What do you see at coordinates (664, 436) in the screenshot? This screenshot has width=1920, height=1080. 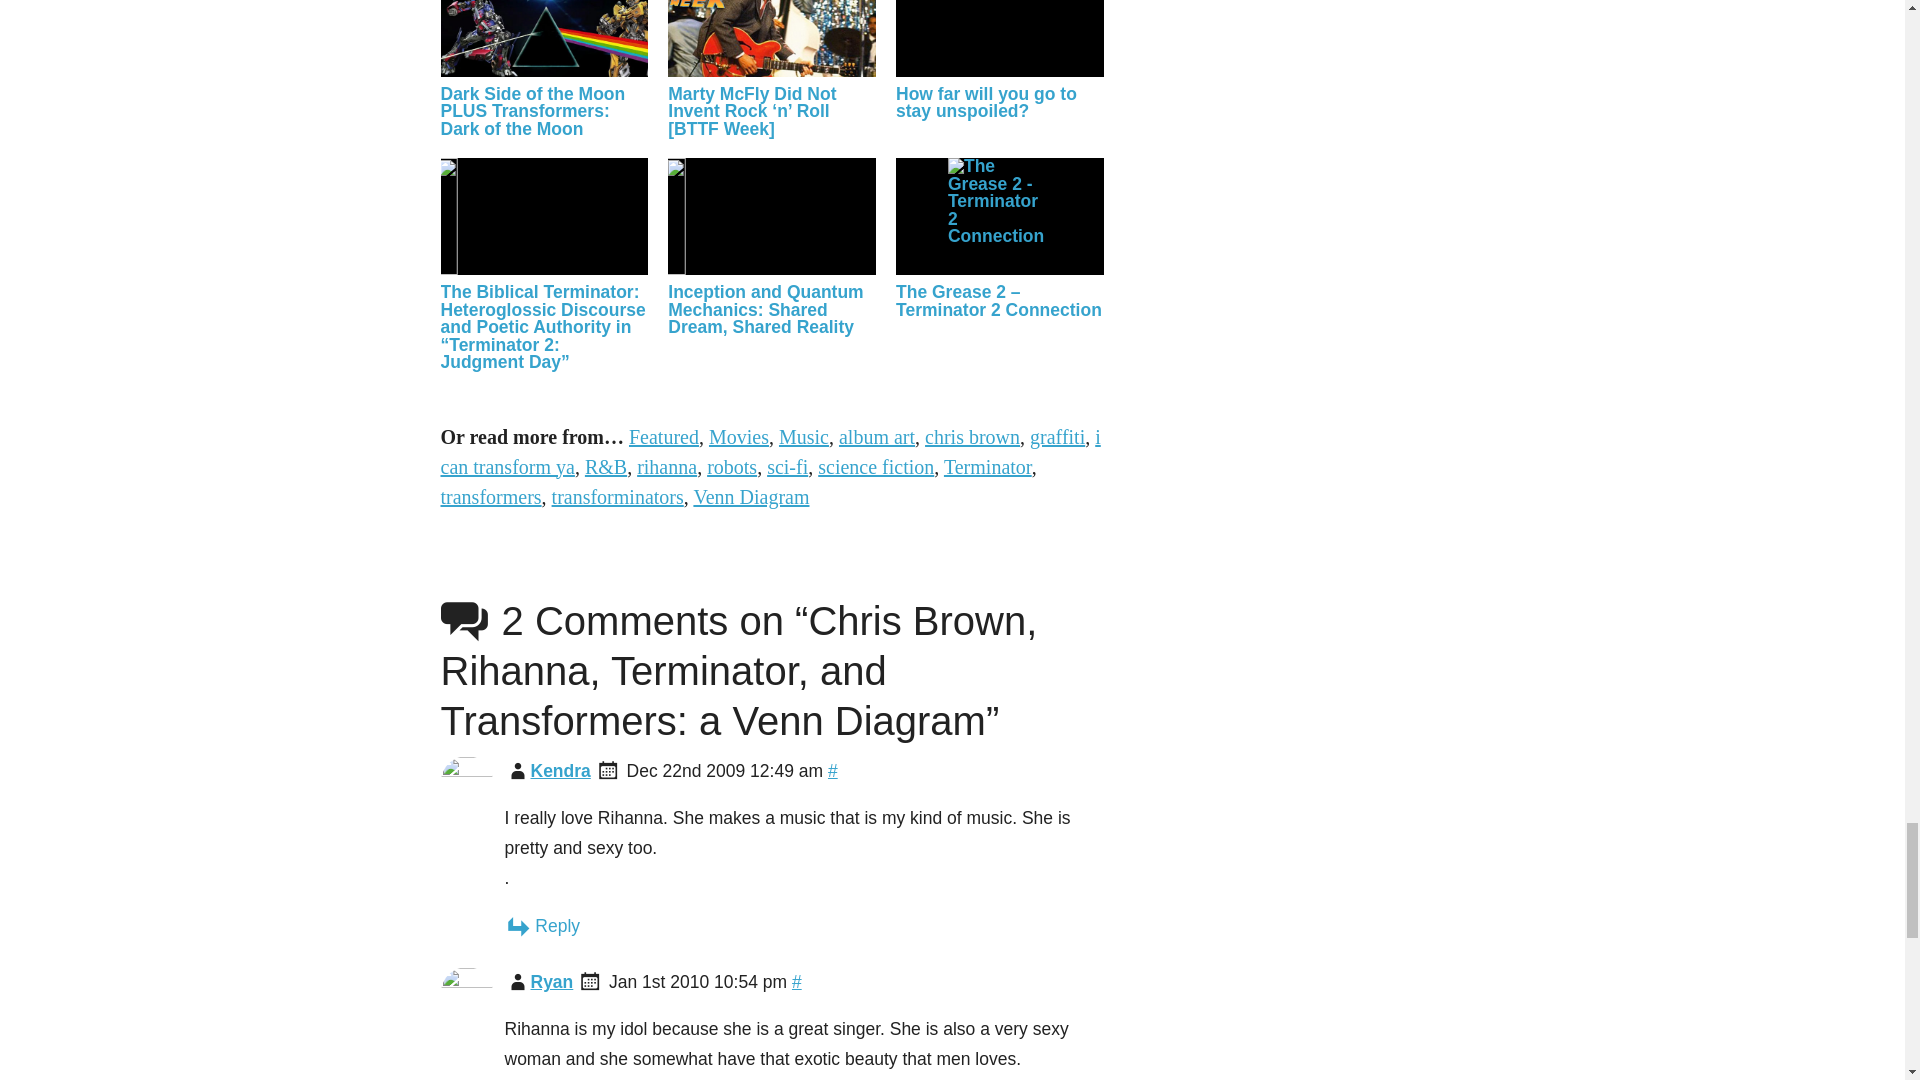 I see `Featured` at bounding box center [664, 436].